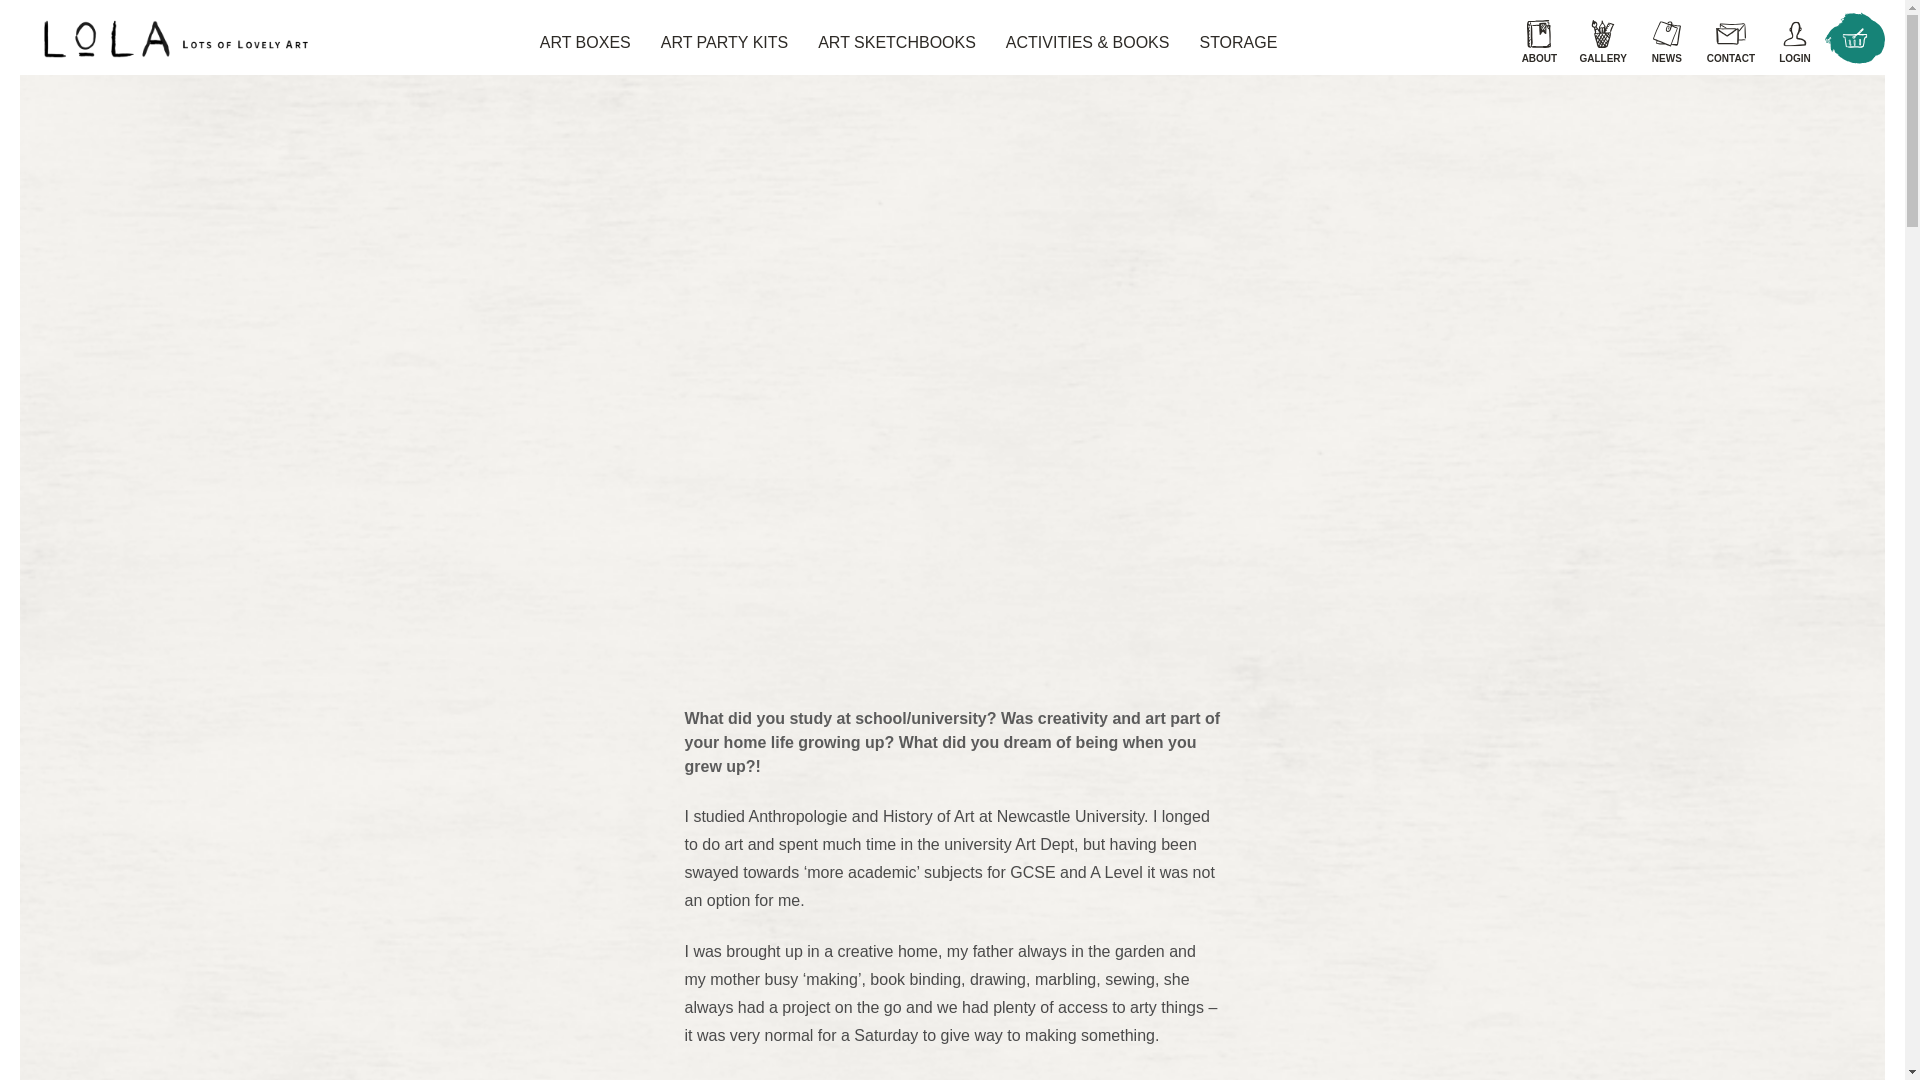 This screenshot has height=1080, width=1920. I want to click on ART BOXES, so click(585, 42).